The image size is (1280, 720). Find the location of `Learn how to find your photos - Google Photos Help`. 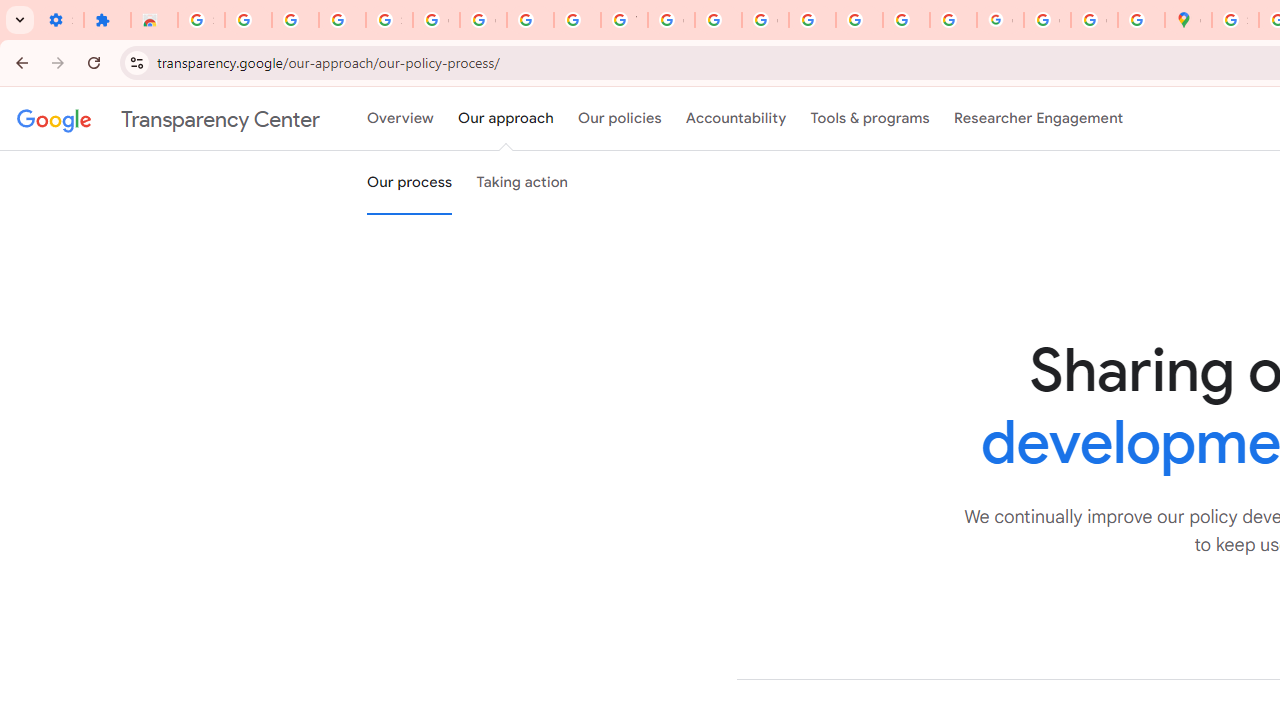

Learn how to find your photos - Google Photos Help is located at coordinates (294, 20).